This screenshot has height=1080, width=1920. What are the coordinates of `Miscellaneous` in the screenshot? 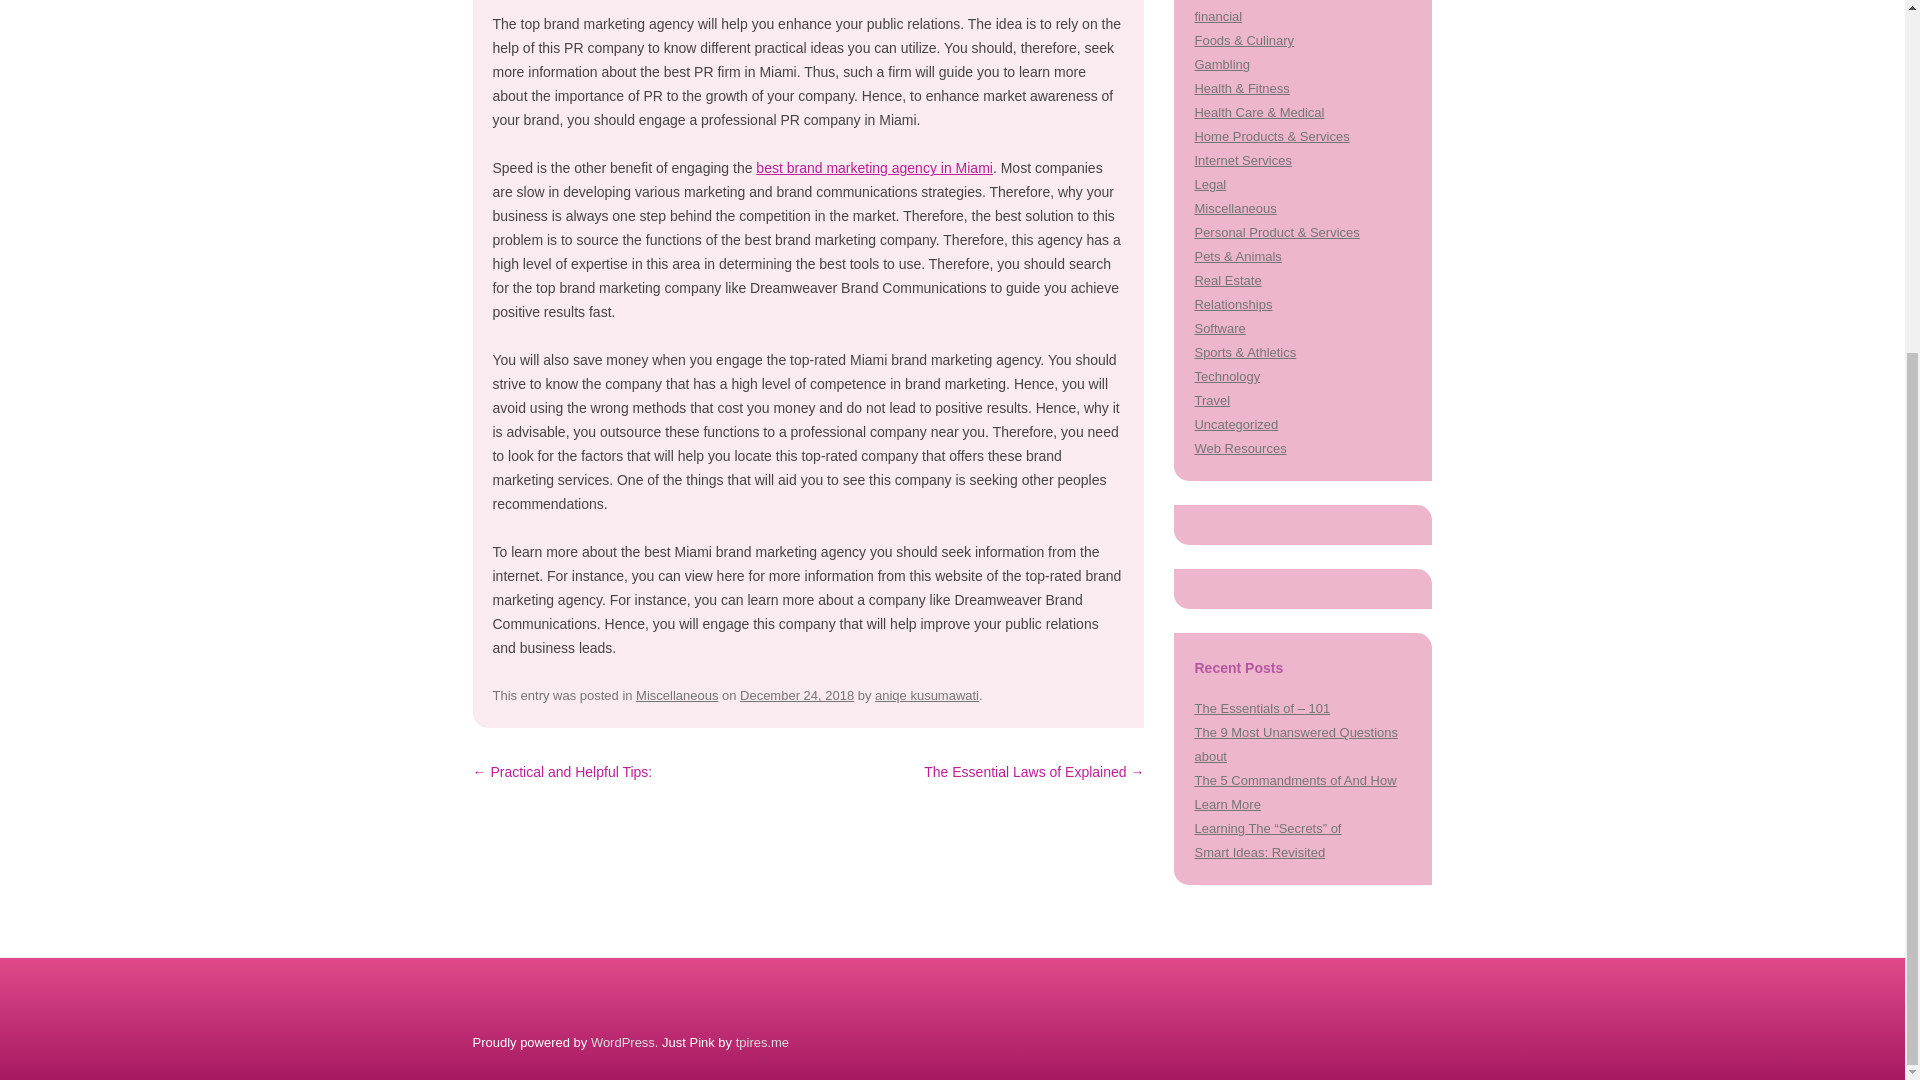 It's located at (1235, 208).